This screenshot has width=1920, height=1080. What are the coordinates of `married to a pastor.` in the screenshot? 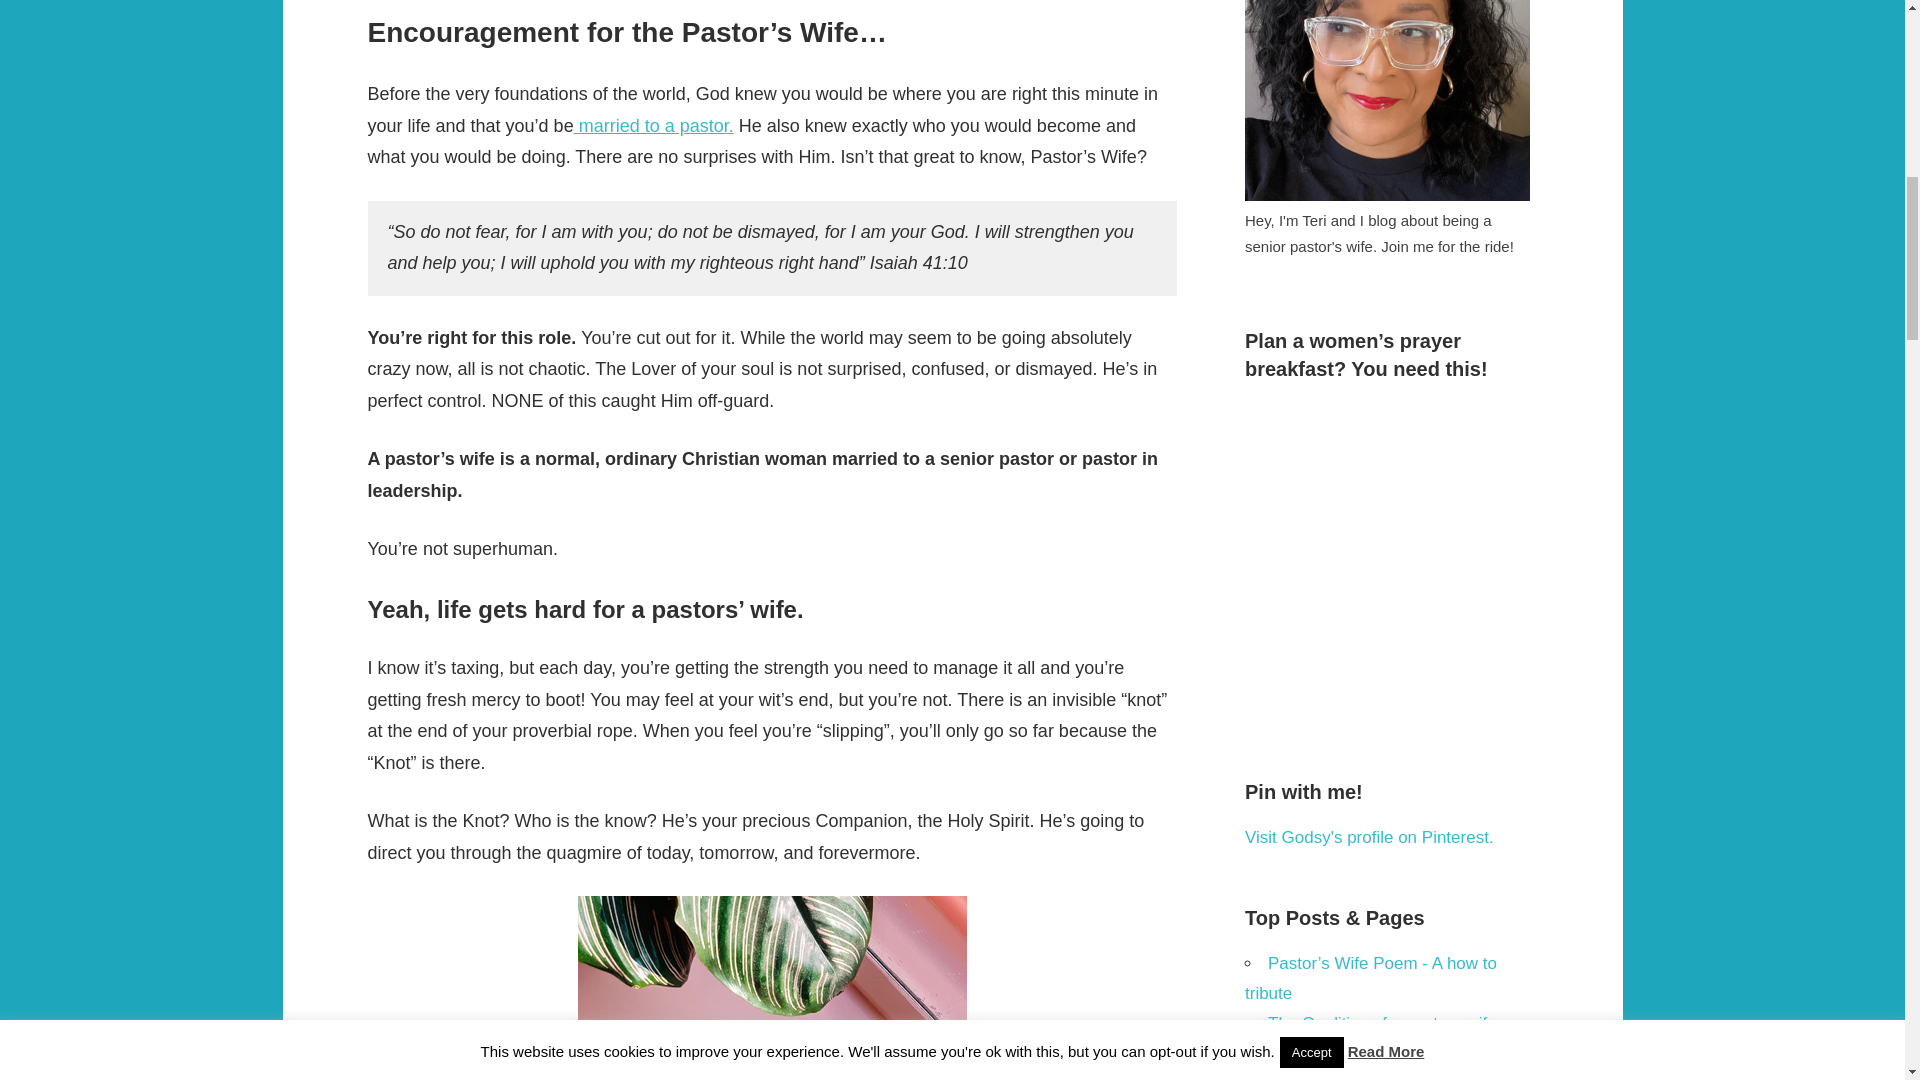 It's located at (654, 126).